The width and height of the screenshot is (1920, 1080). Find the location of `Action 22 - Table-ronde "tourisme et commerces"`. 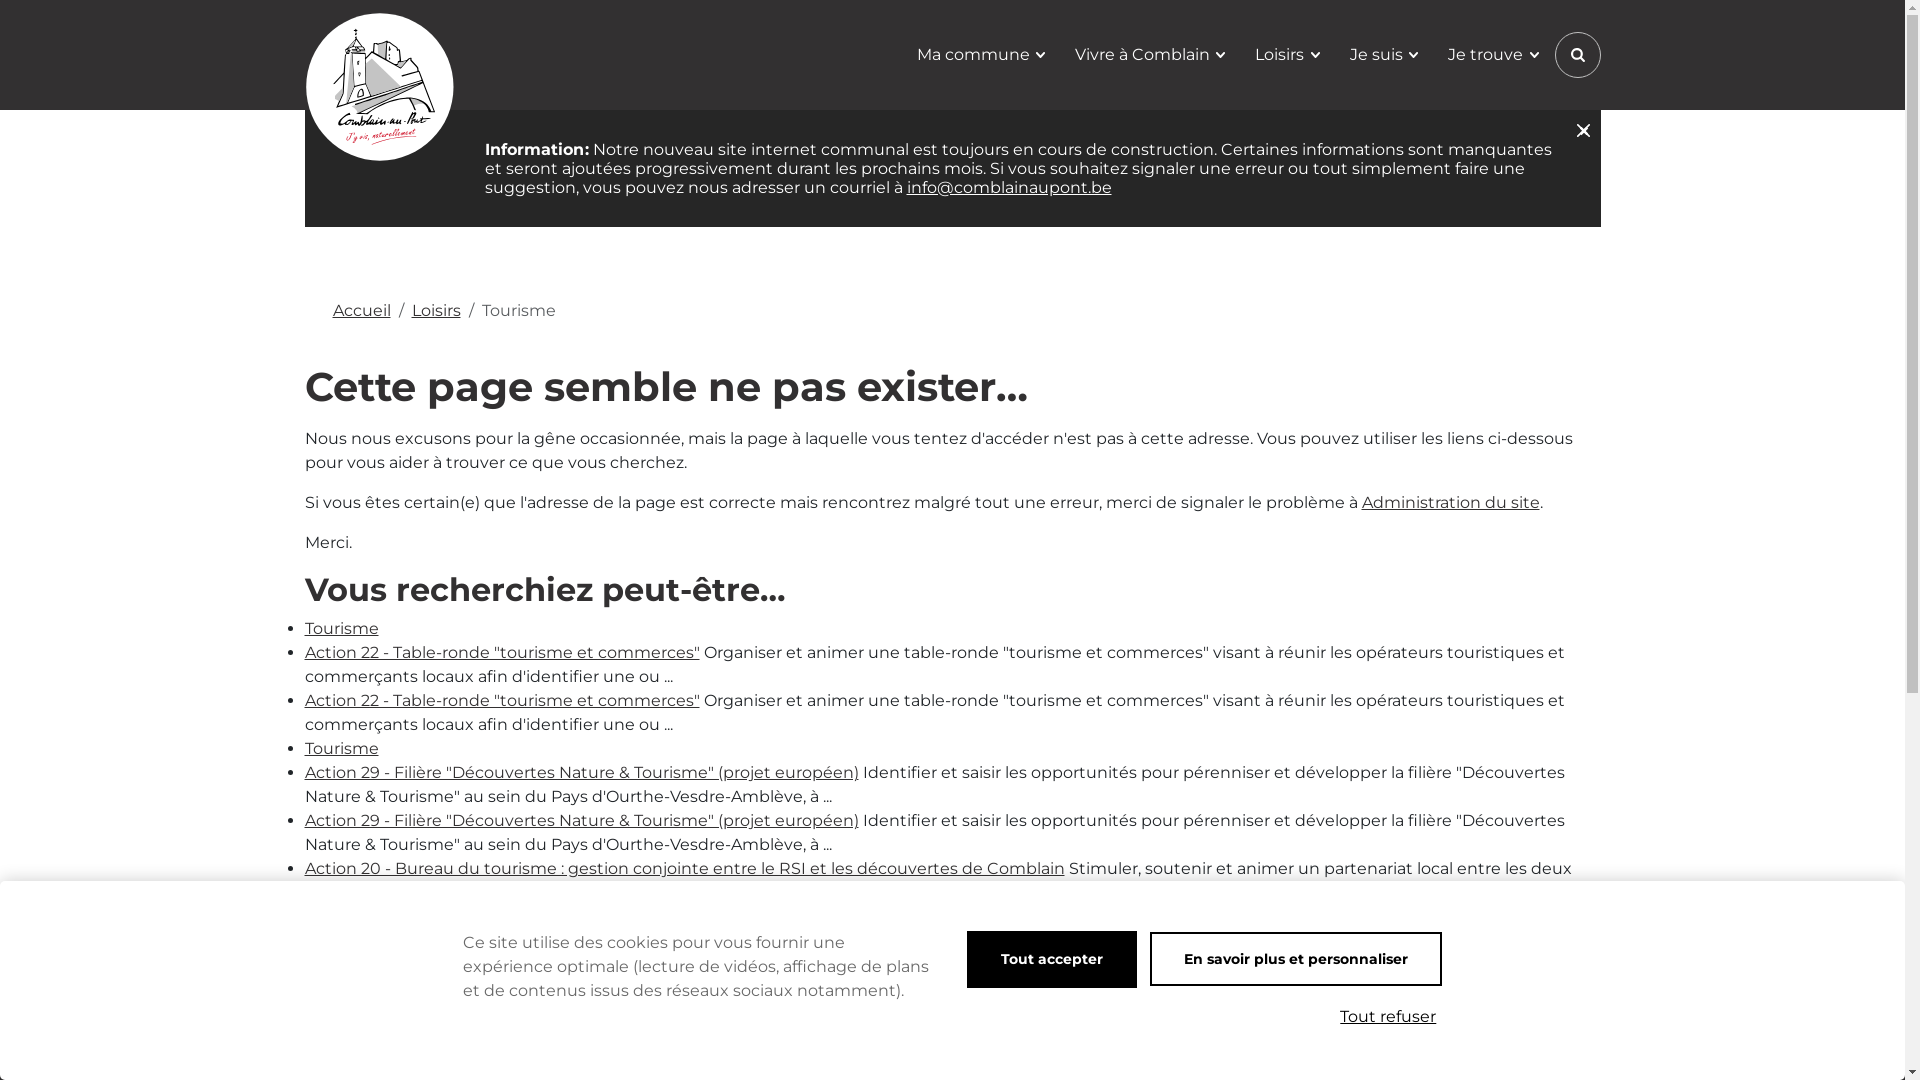

Action 22 - Table-ronde "tourisme et commerces" is located at coordinates (502, 652).